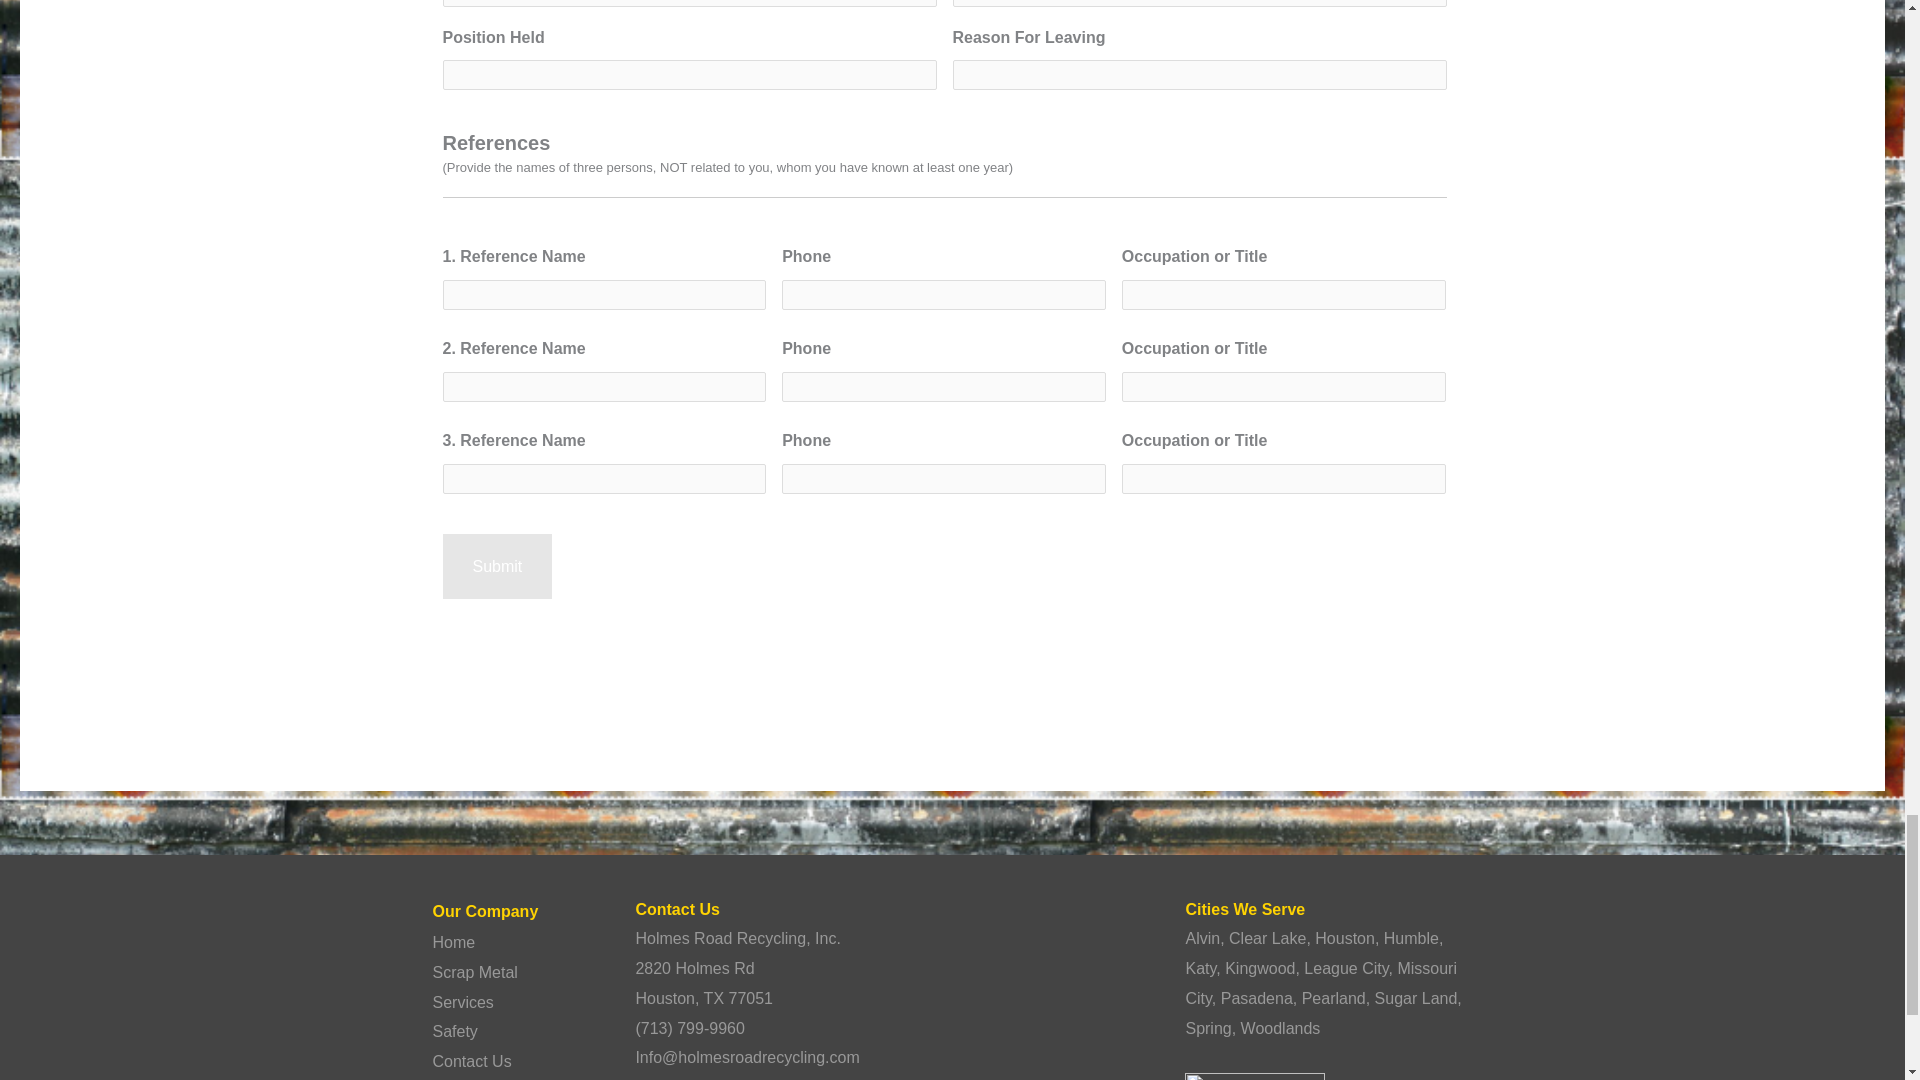 This screenshot has width=1920, height=1080. Describe the element at coordinates (1259, 968) in the screenshot. I see `Kingwood` at that location.